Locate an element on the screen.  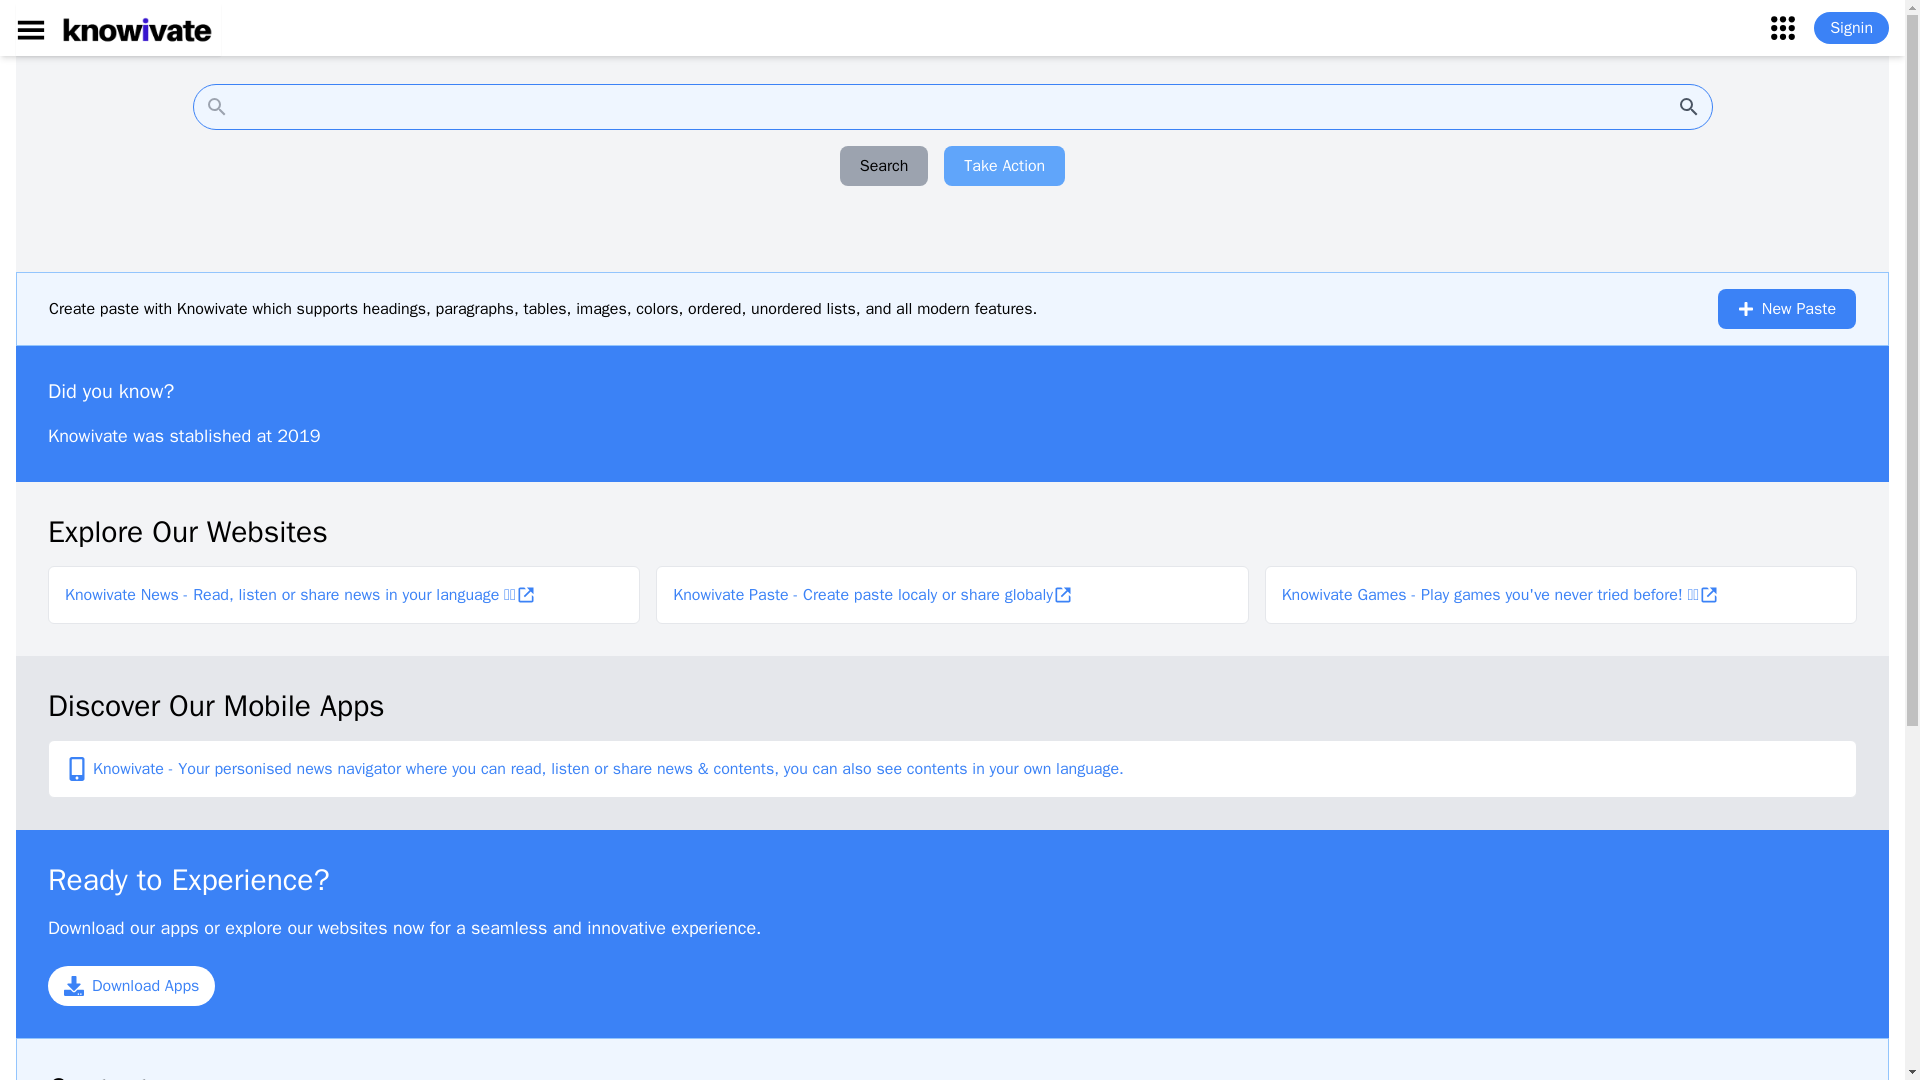
New Paste is located at coordinates (1787, 309).